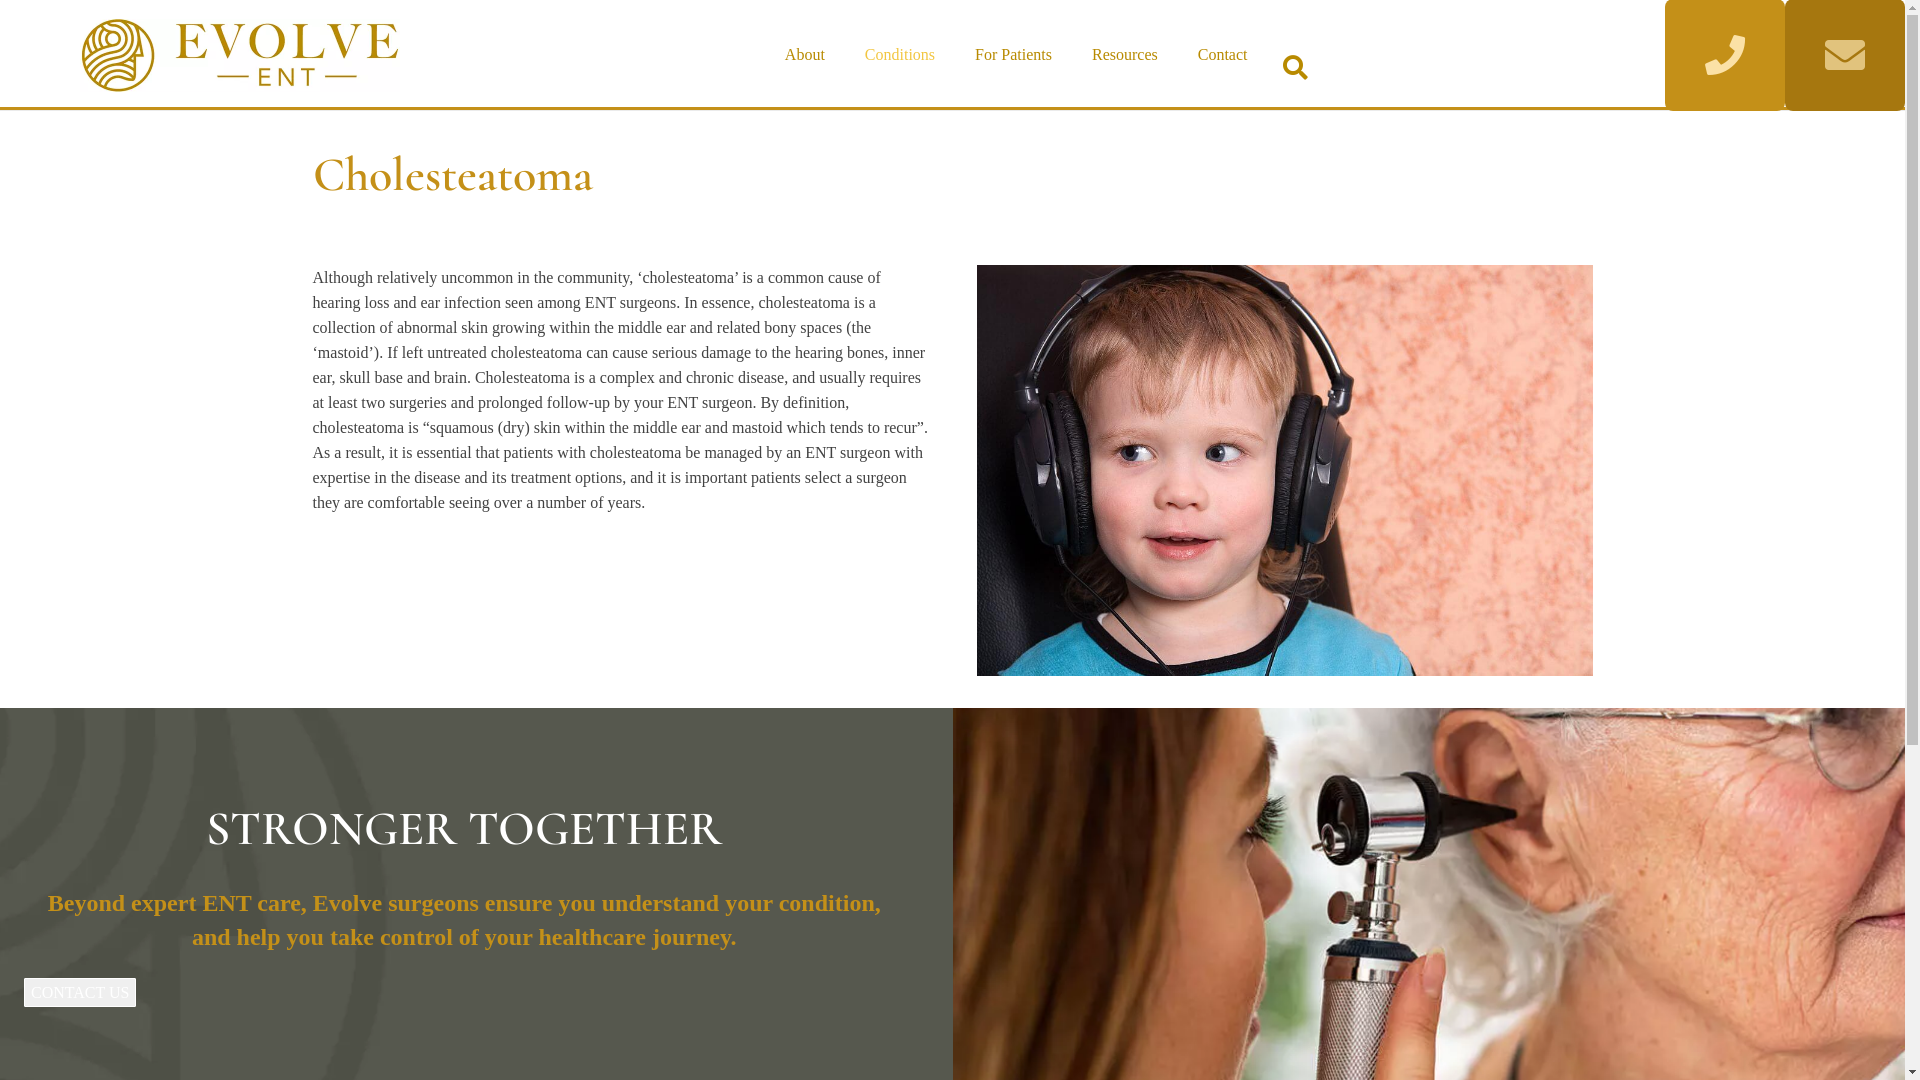 This screenshot has height=1080, width=1920. What do you see at coordinates (1125, 55) in the screenshot?
I see `Resources` at bounding box center [1125, 55].